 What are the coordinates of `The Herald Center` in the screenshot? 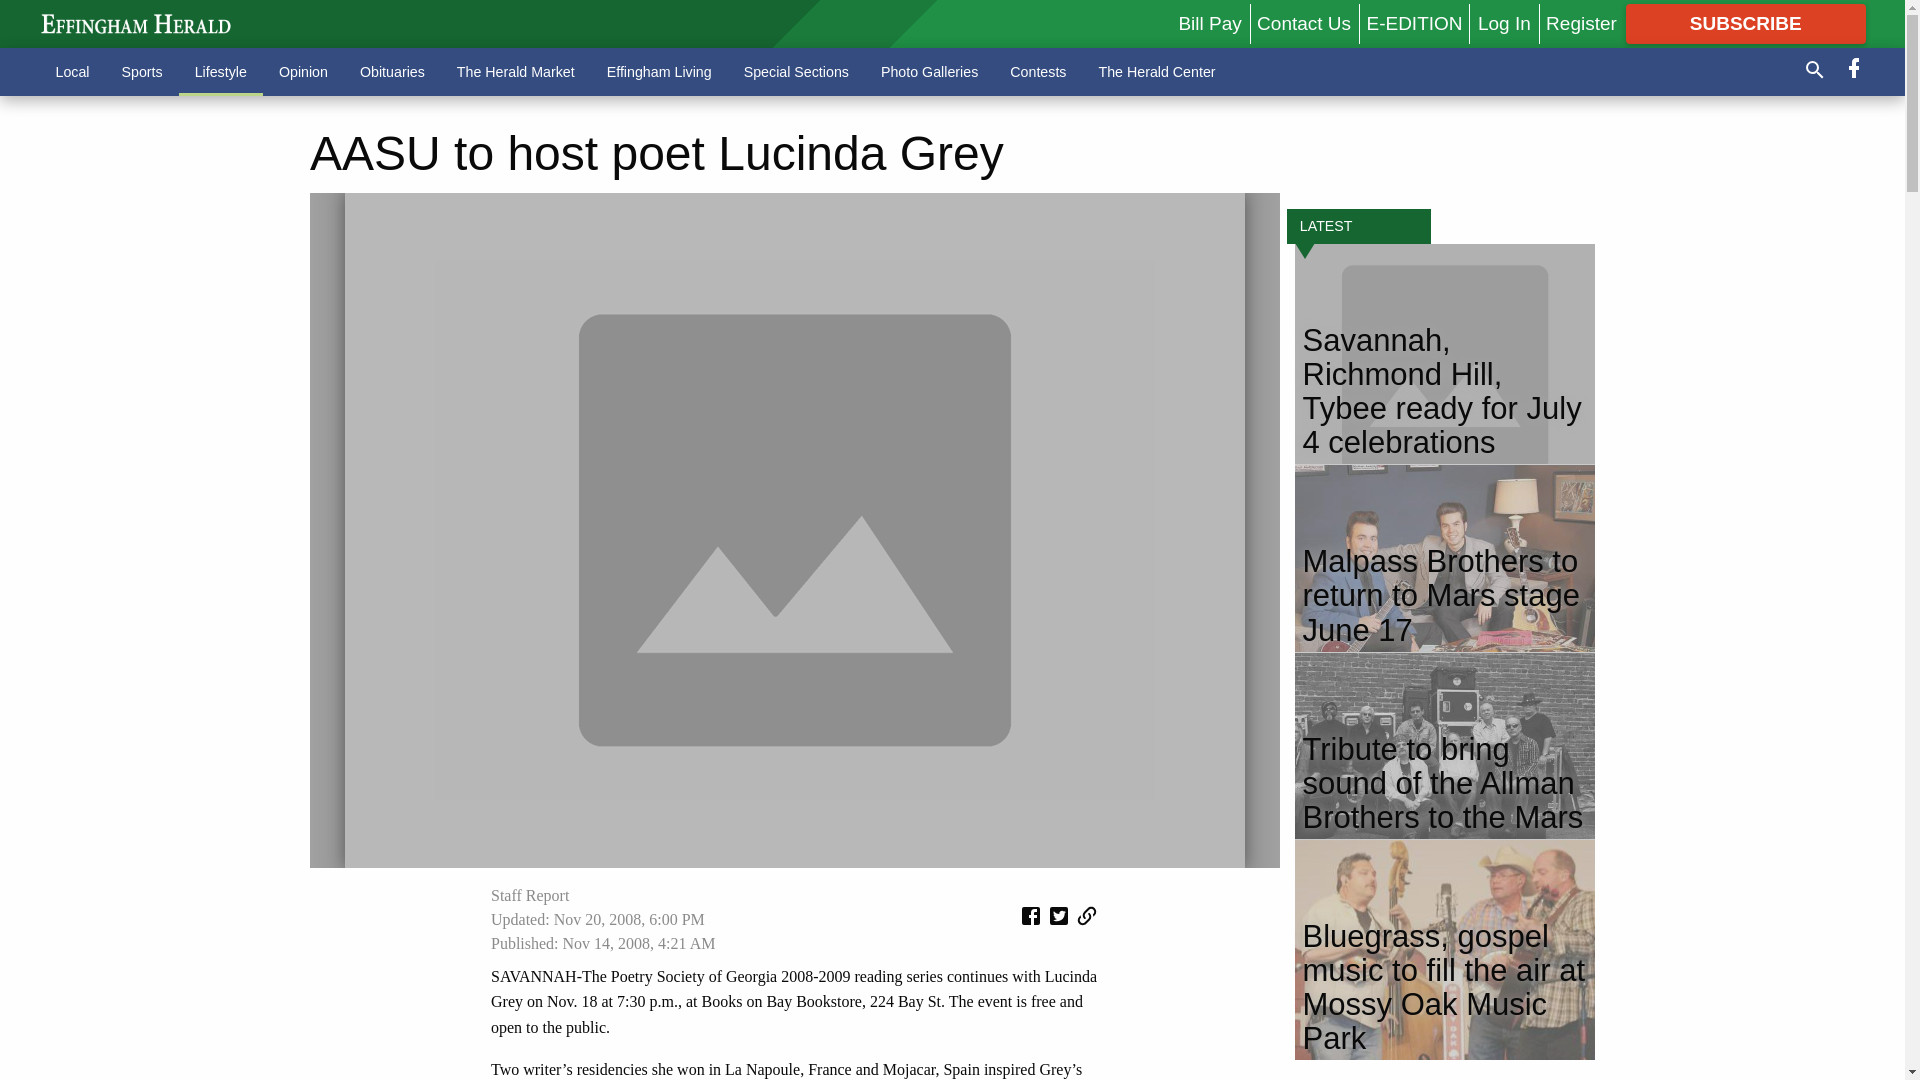 It's located at (1156, 71).